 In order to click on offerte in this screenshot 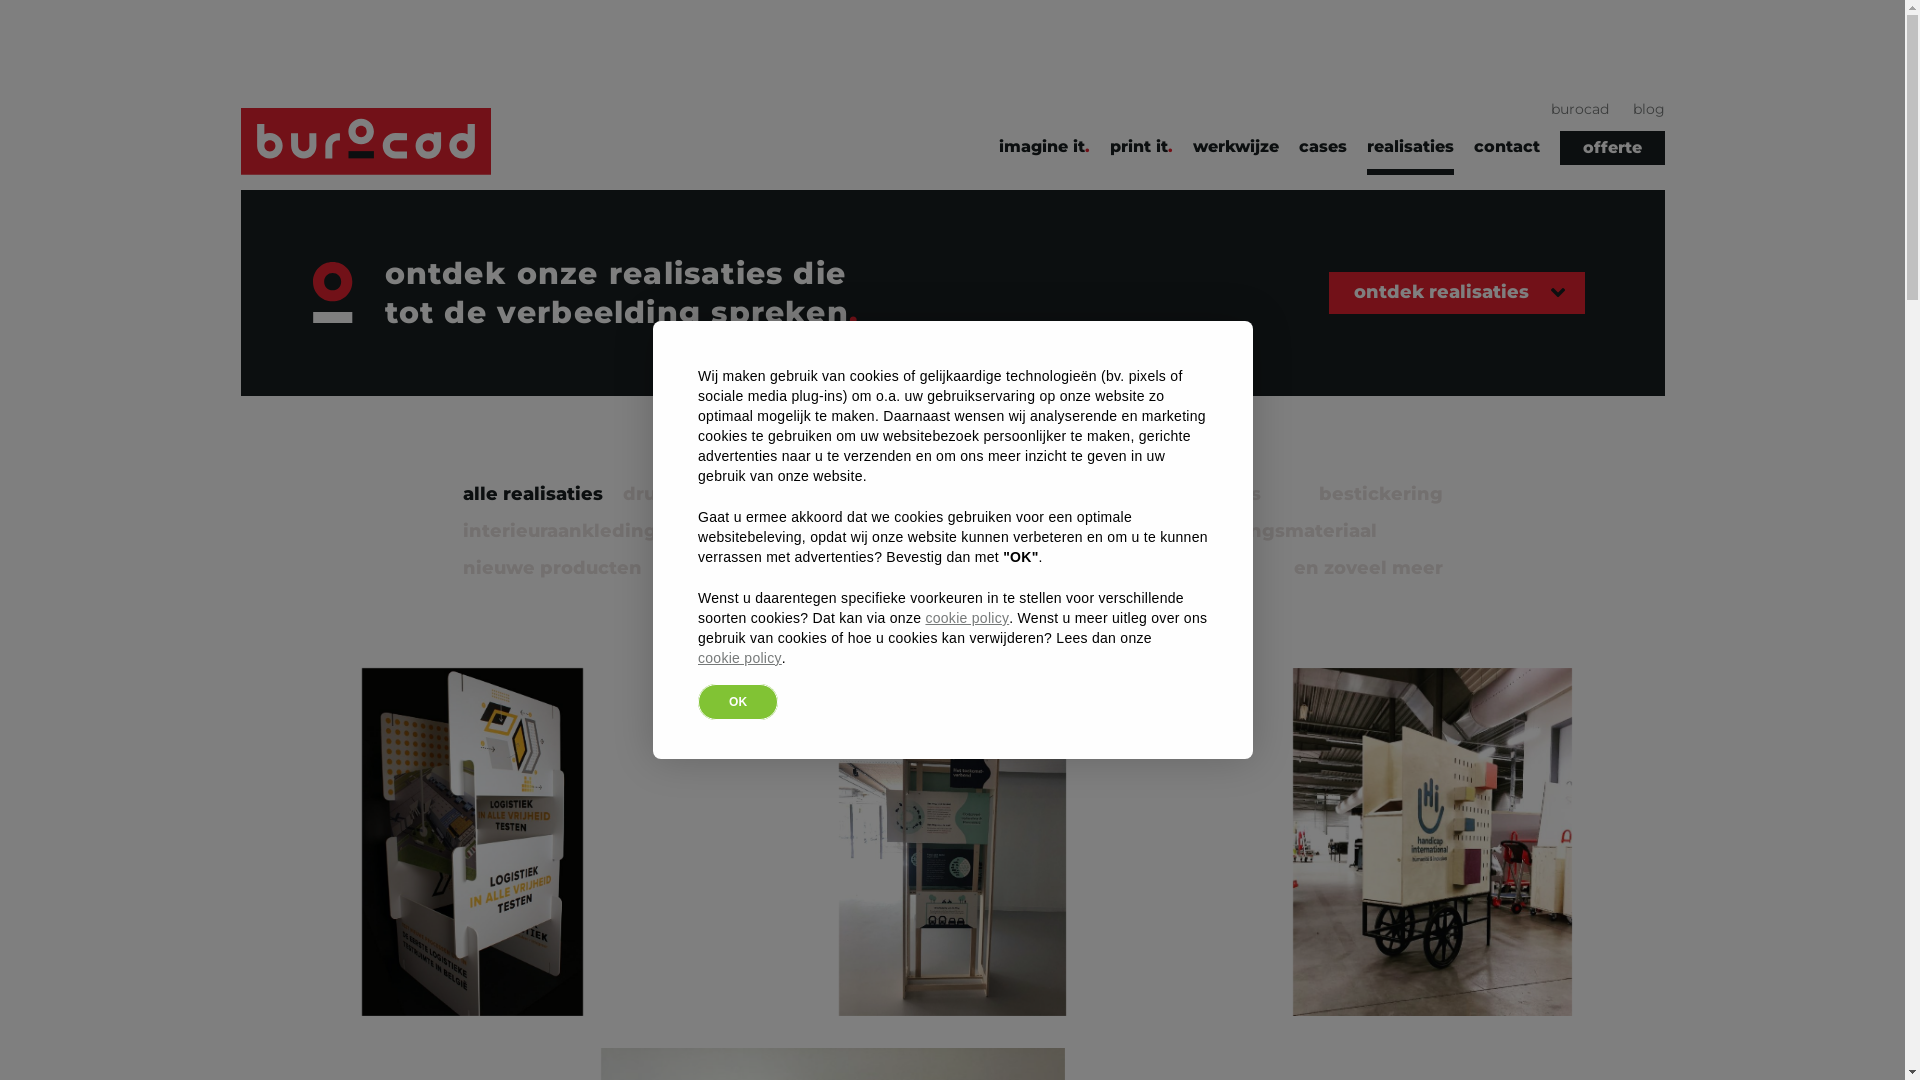, I will do `click(1612, 148)`.